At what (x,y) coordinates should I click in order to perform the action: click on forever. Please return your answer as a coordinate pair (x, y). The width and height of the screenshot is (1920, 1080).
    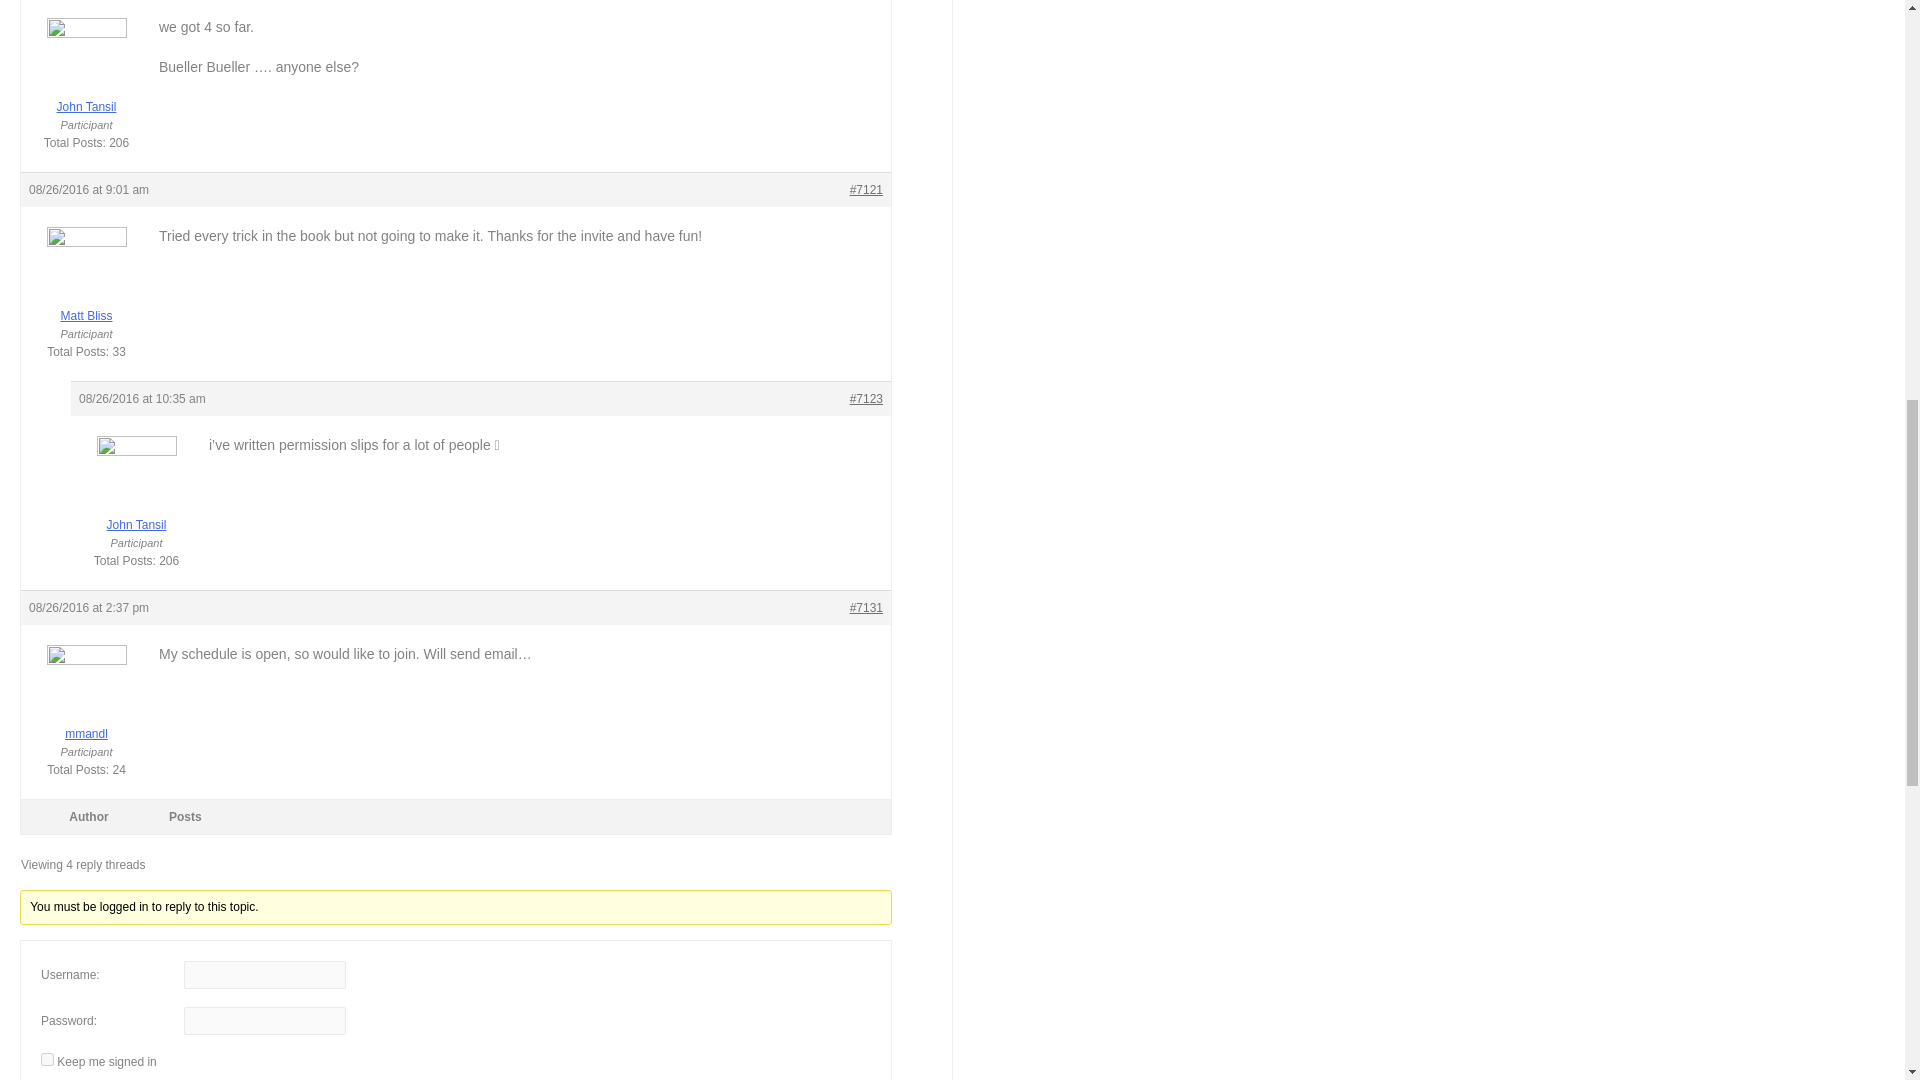
    Looking at the image, I should click on (46, 1059).